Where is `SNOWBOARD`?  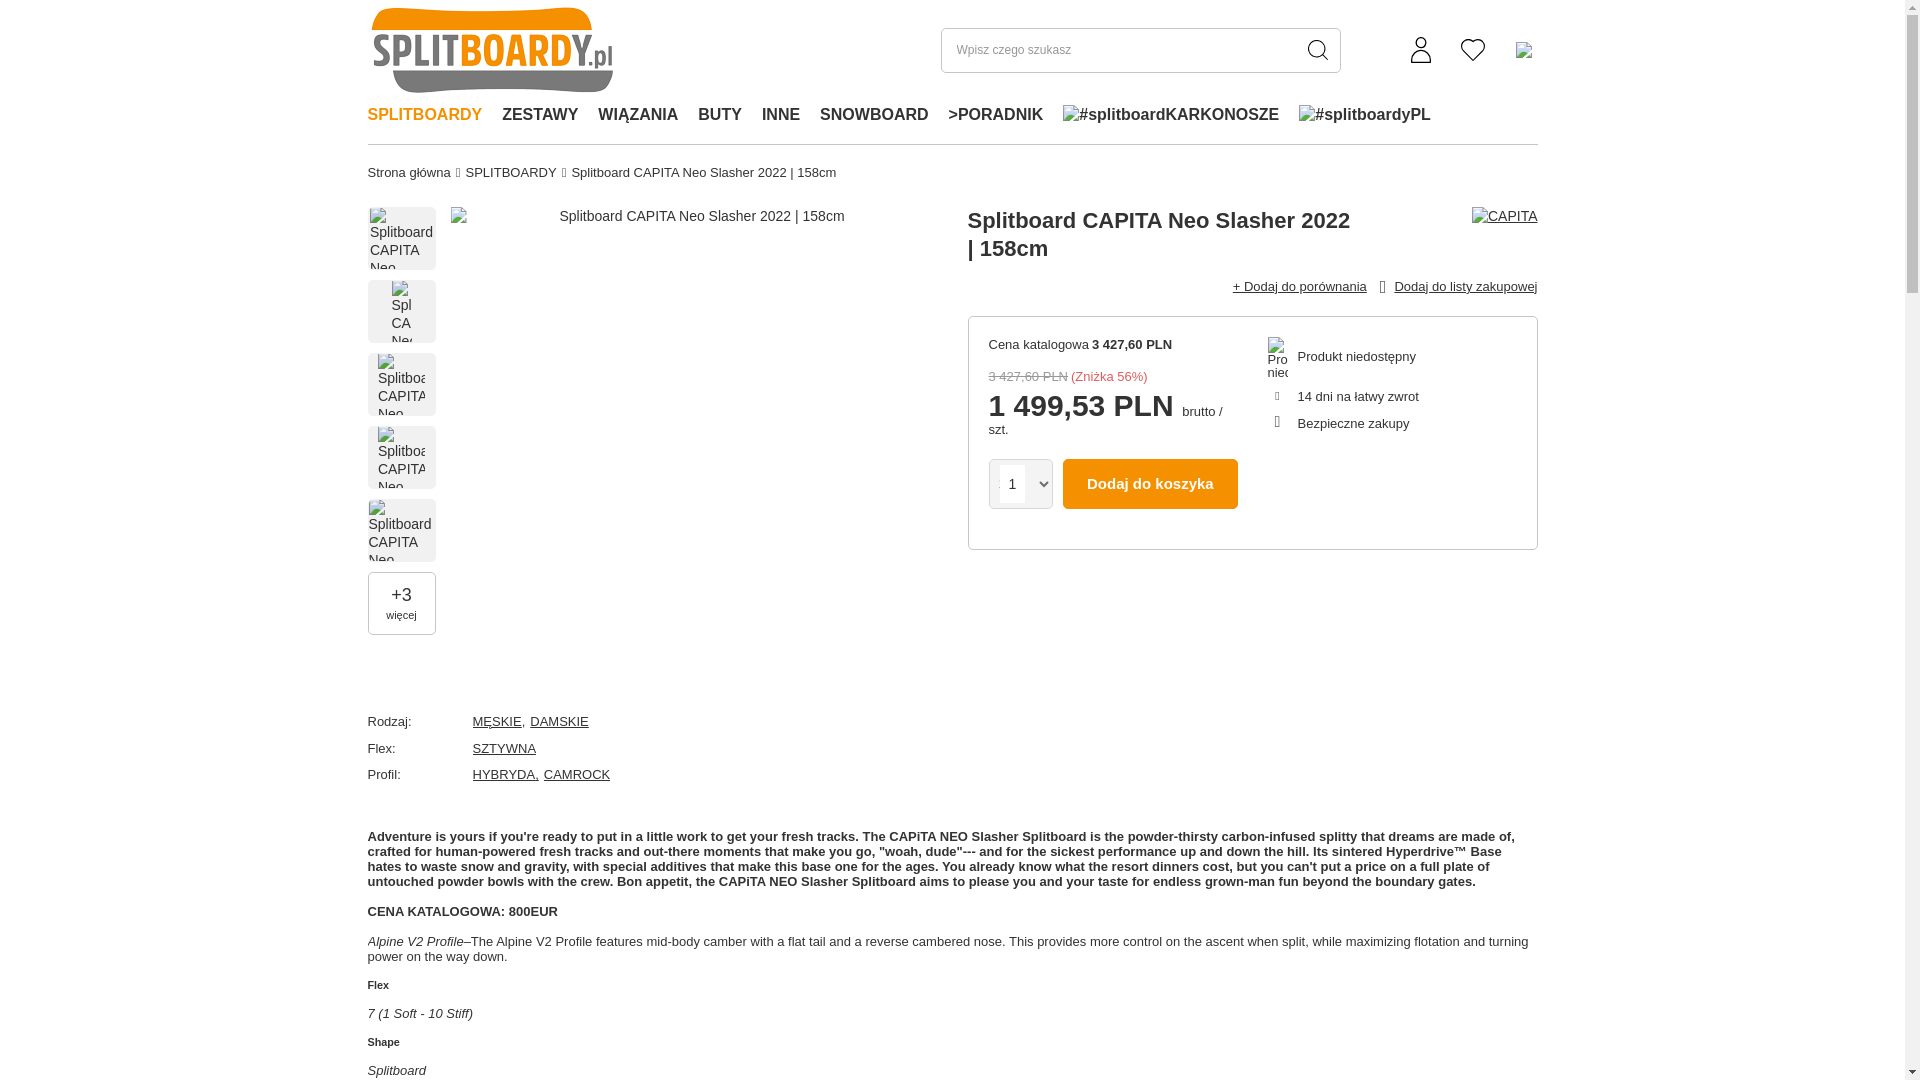
SNOWBOARD is located at coordinates (874, 116).